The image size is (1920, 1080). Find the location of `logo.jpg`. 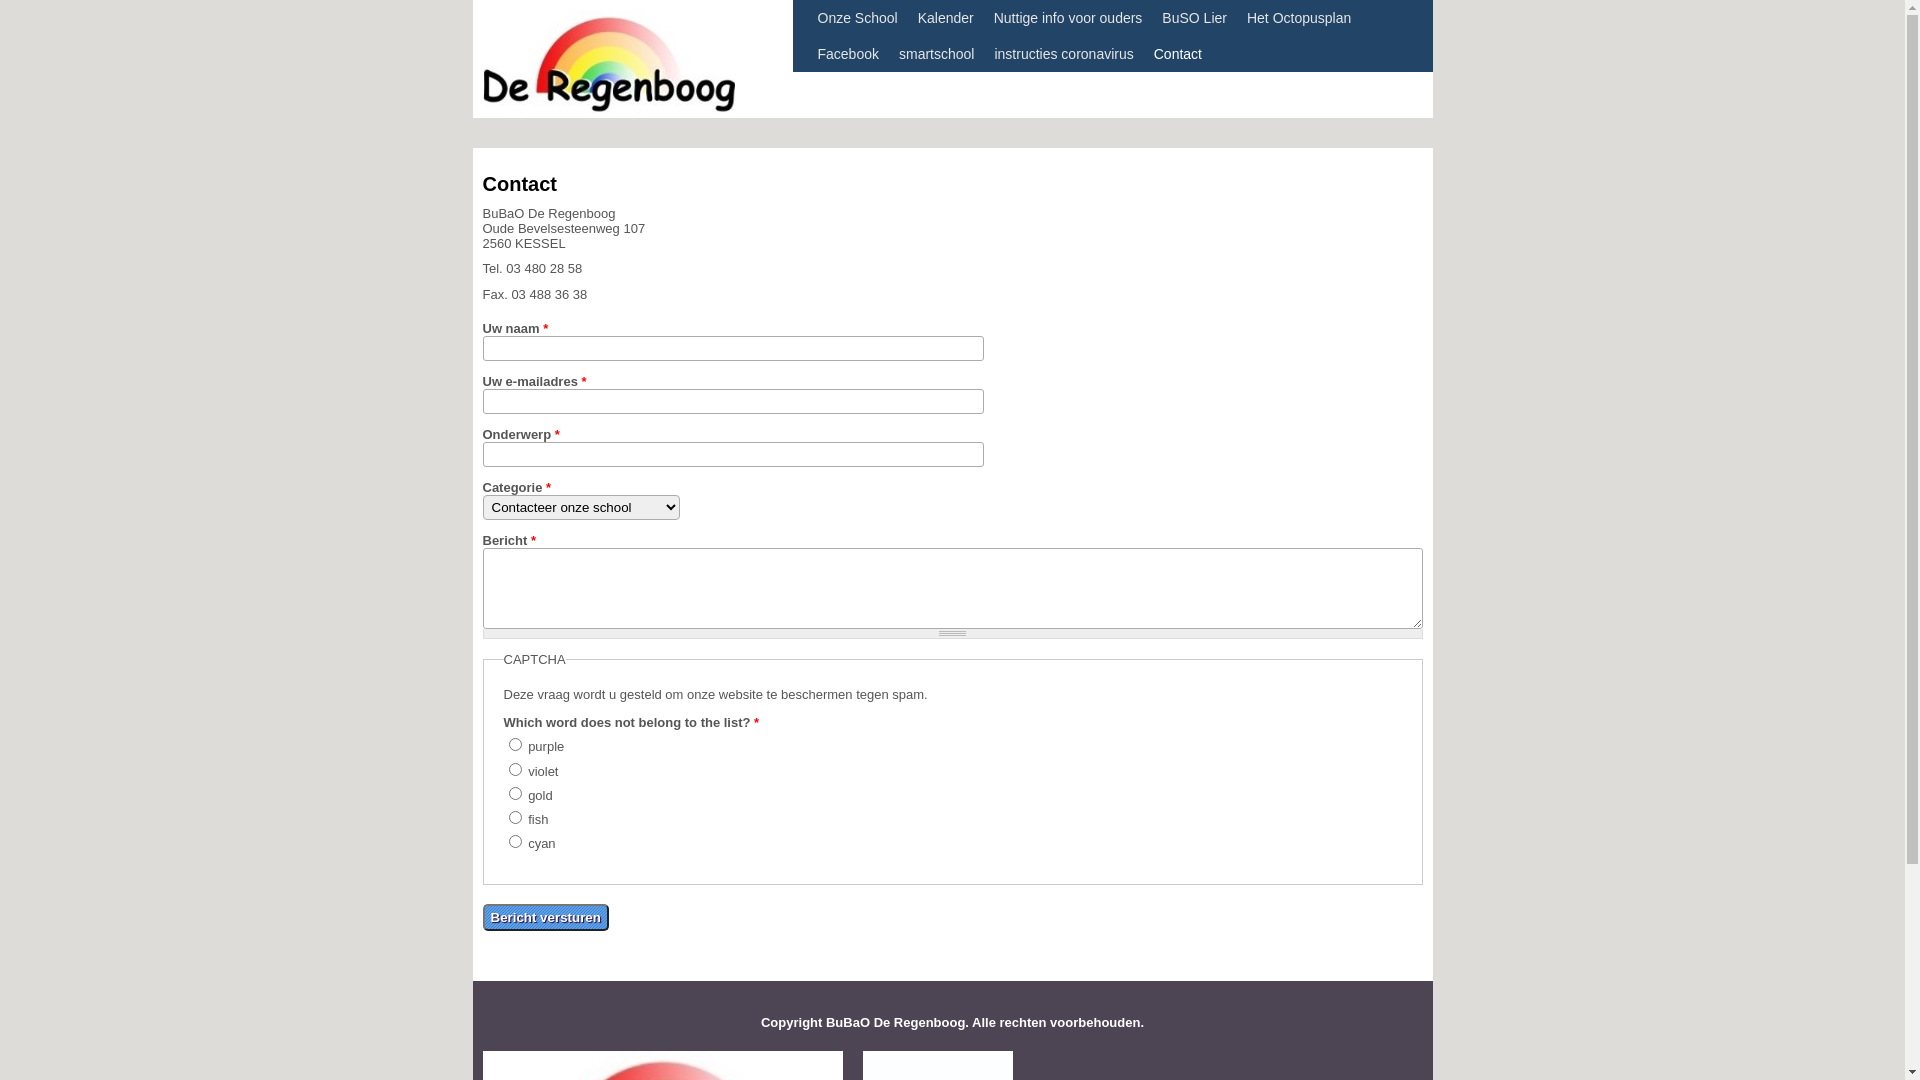

logo.jpg is located at coordinates (523, 1054).